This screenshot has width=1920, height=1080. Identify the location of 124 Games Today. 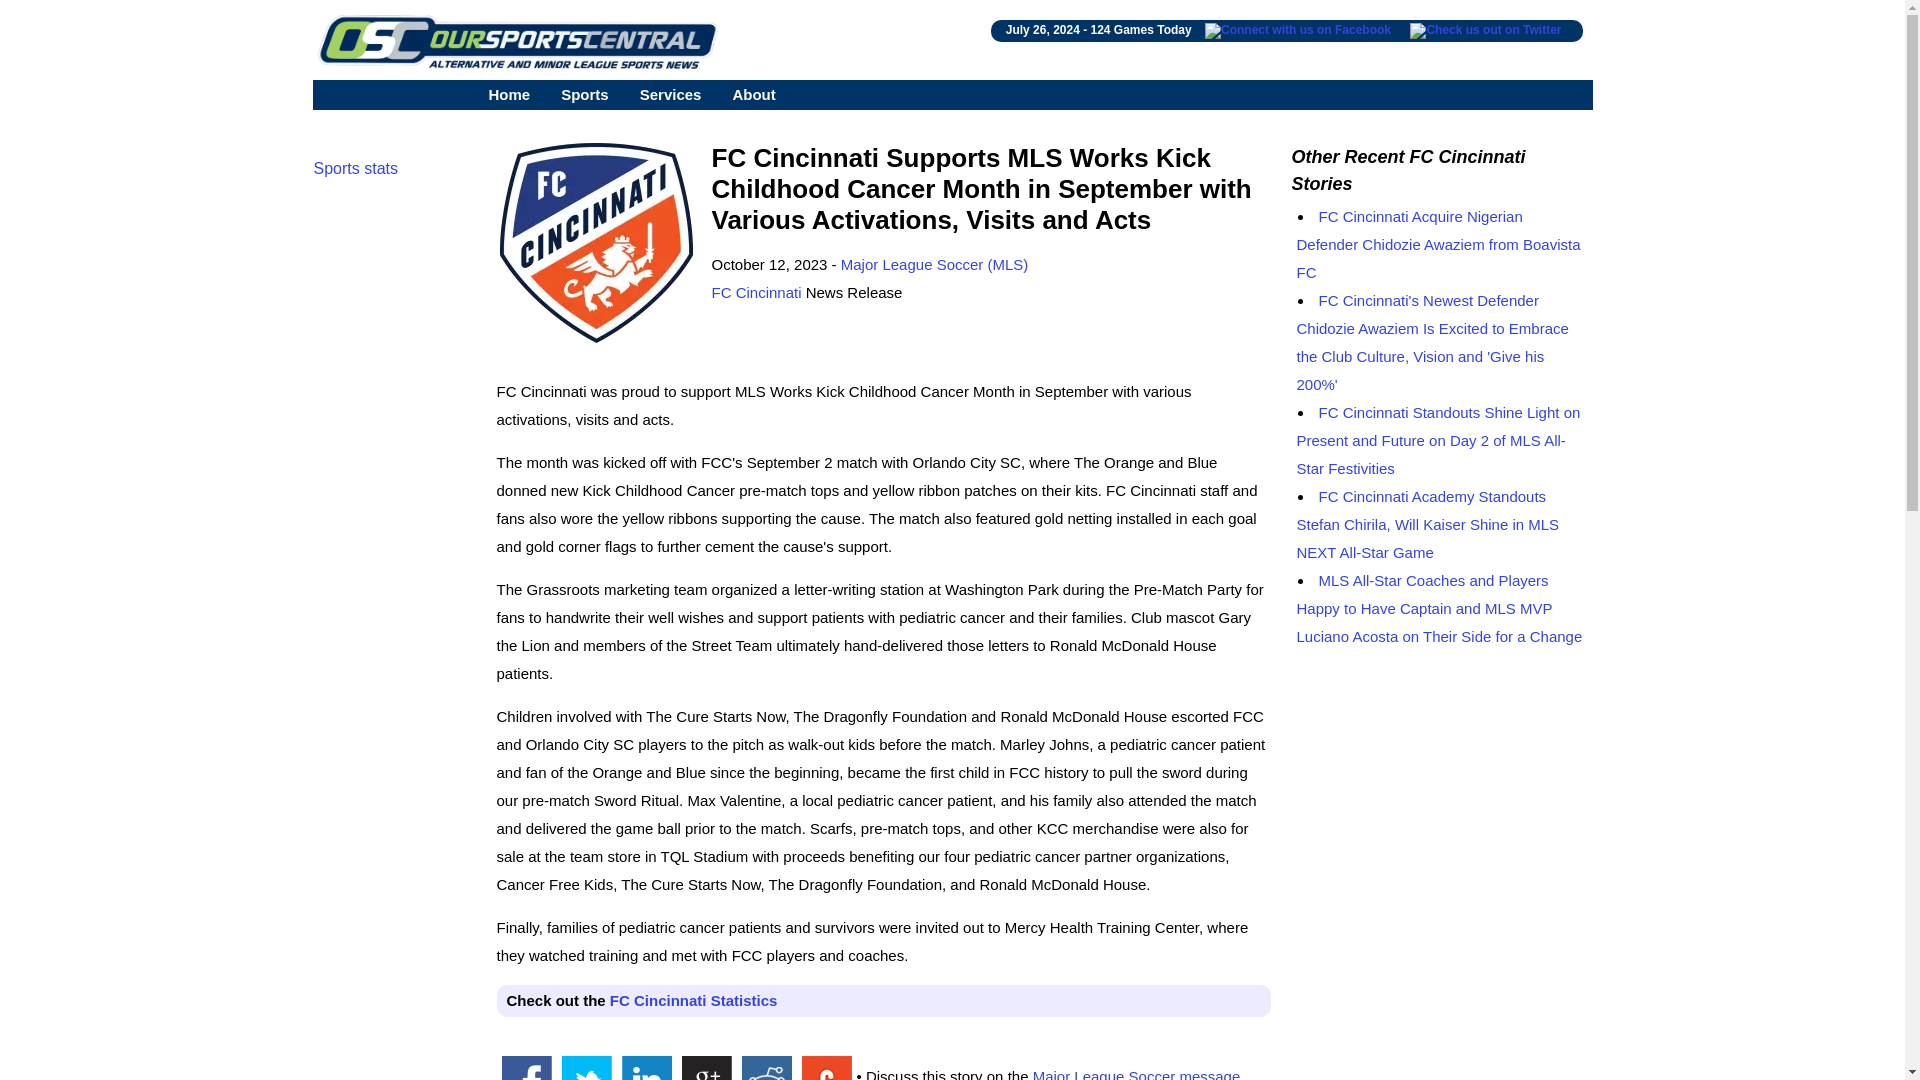
(1140, 29).